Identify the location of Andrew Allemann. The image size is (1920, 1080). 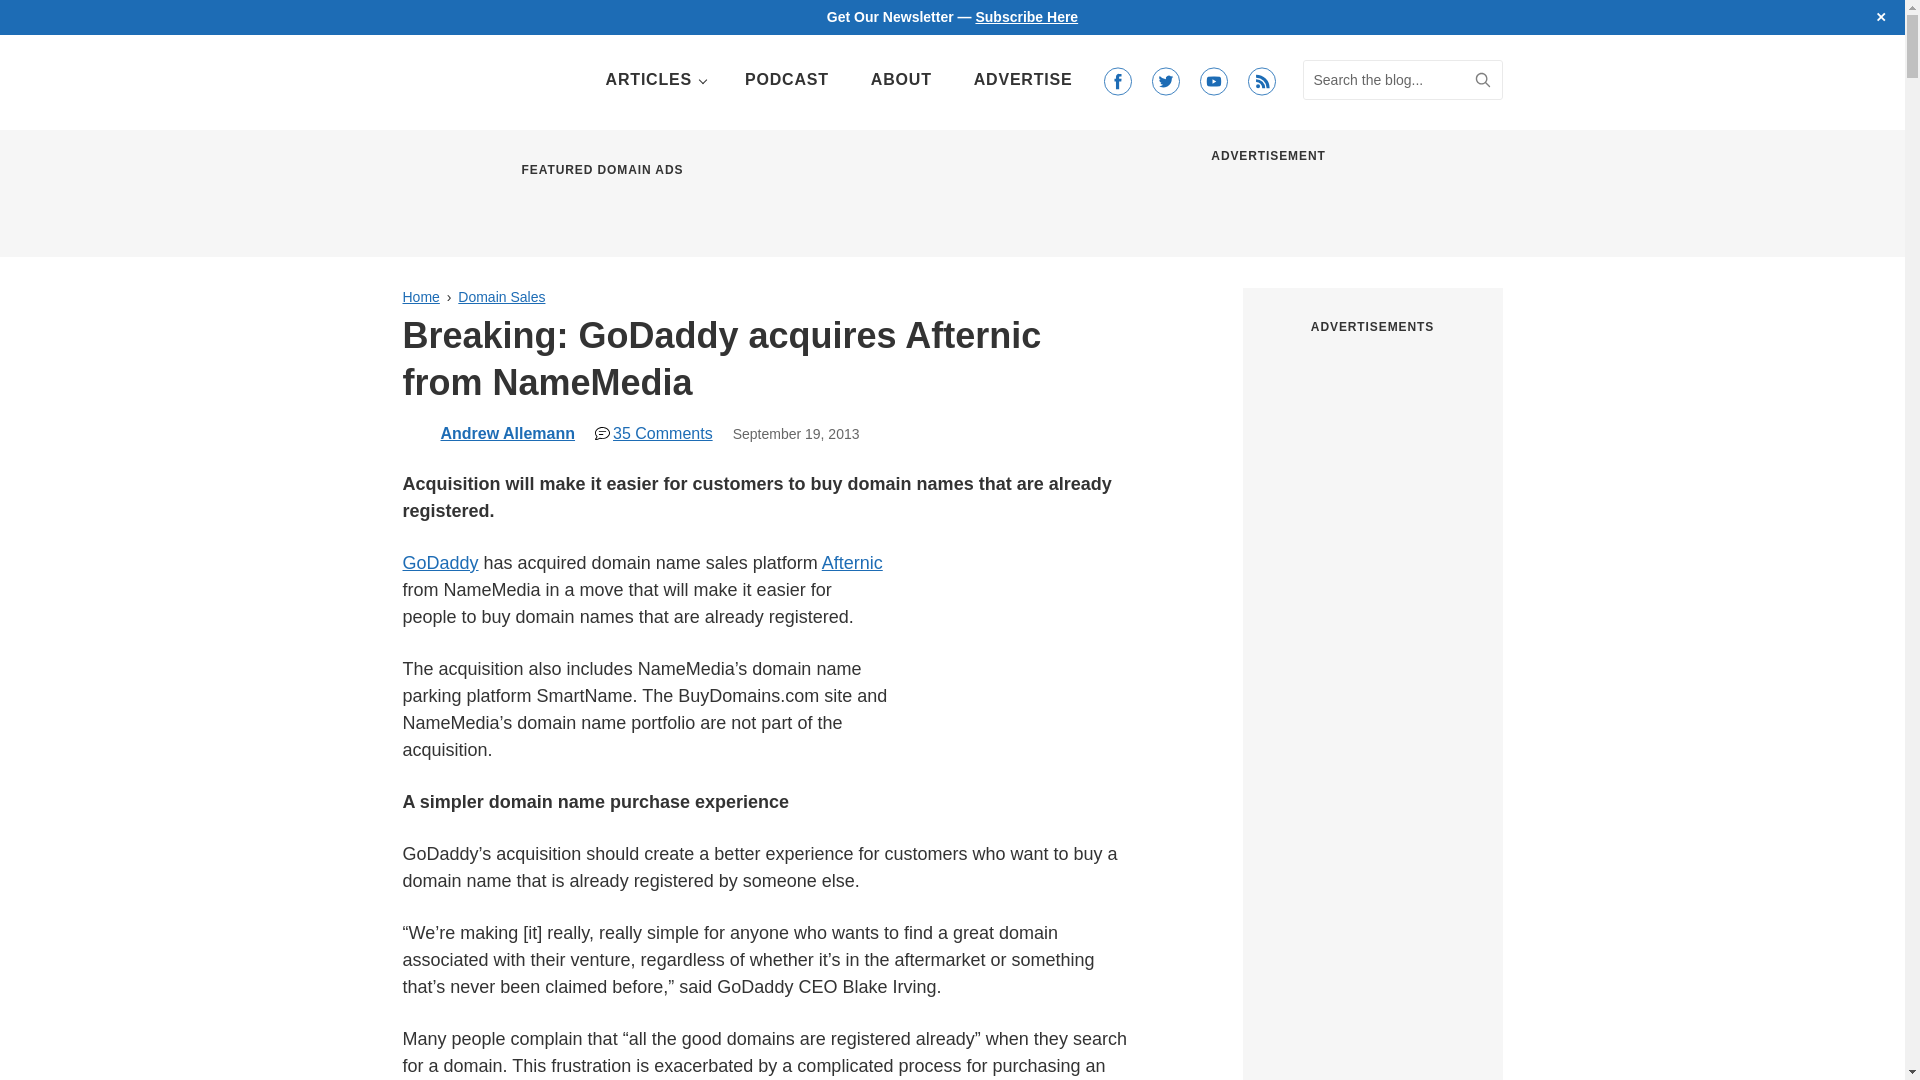
(506, 433).